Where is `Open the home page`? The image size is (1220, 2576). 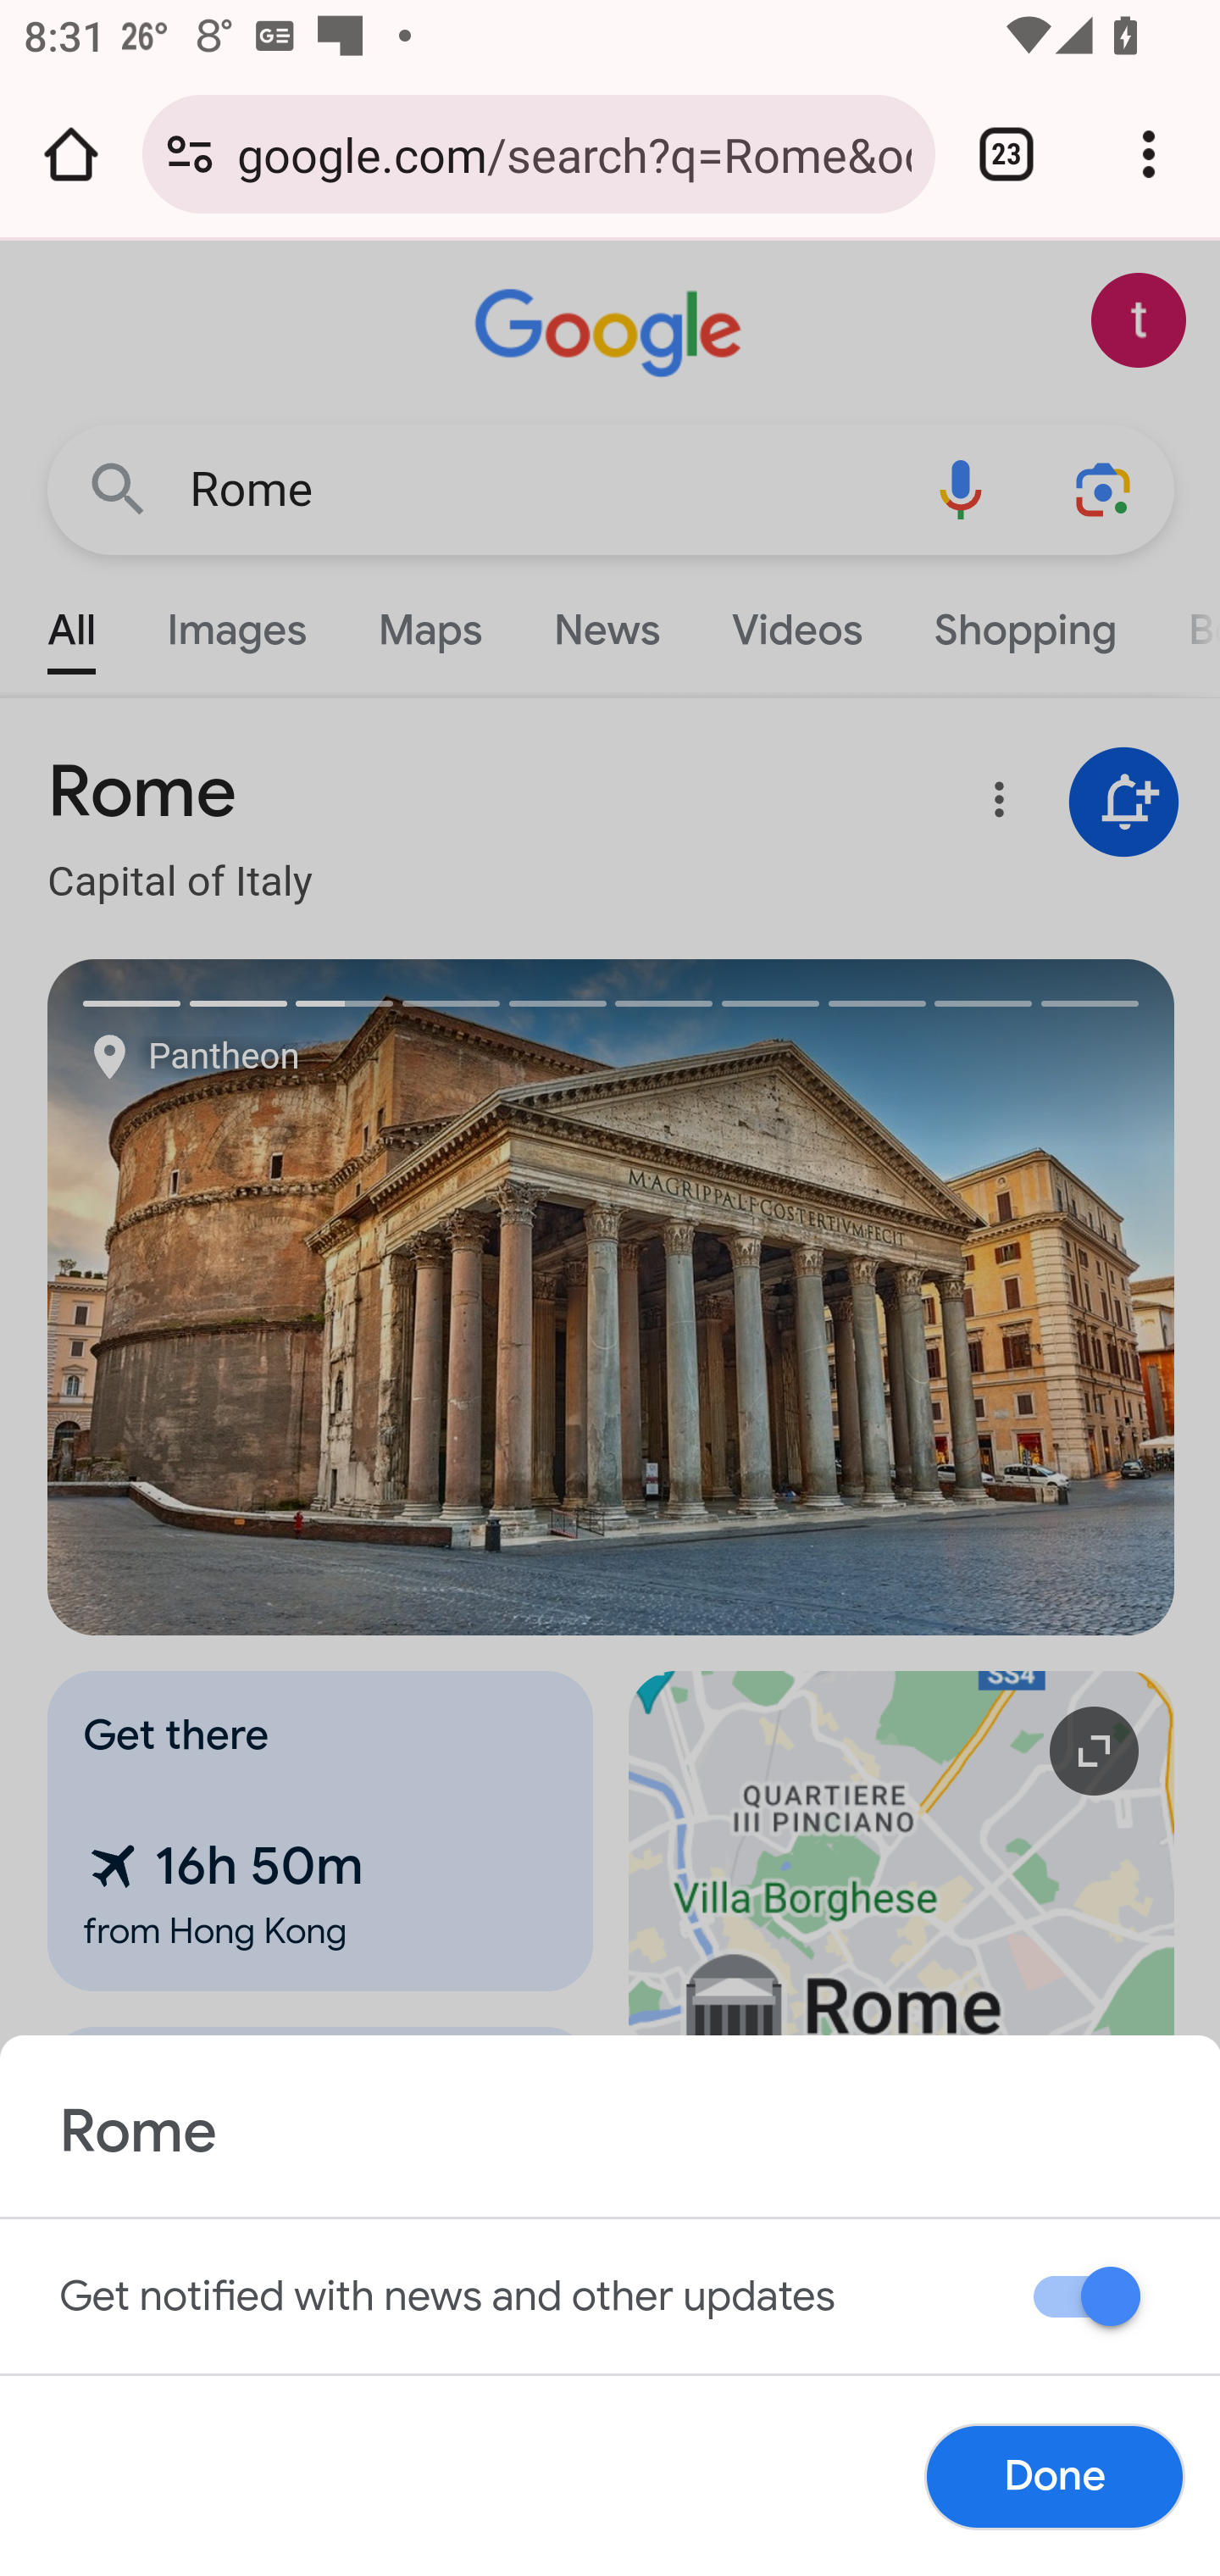
Open the home page is located at coordinates (71, 154).